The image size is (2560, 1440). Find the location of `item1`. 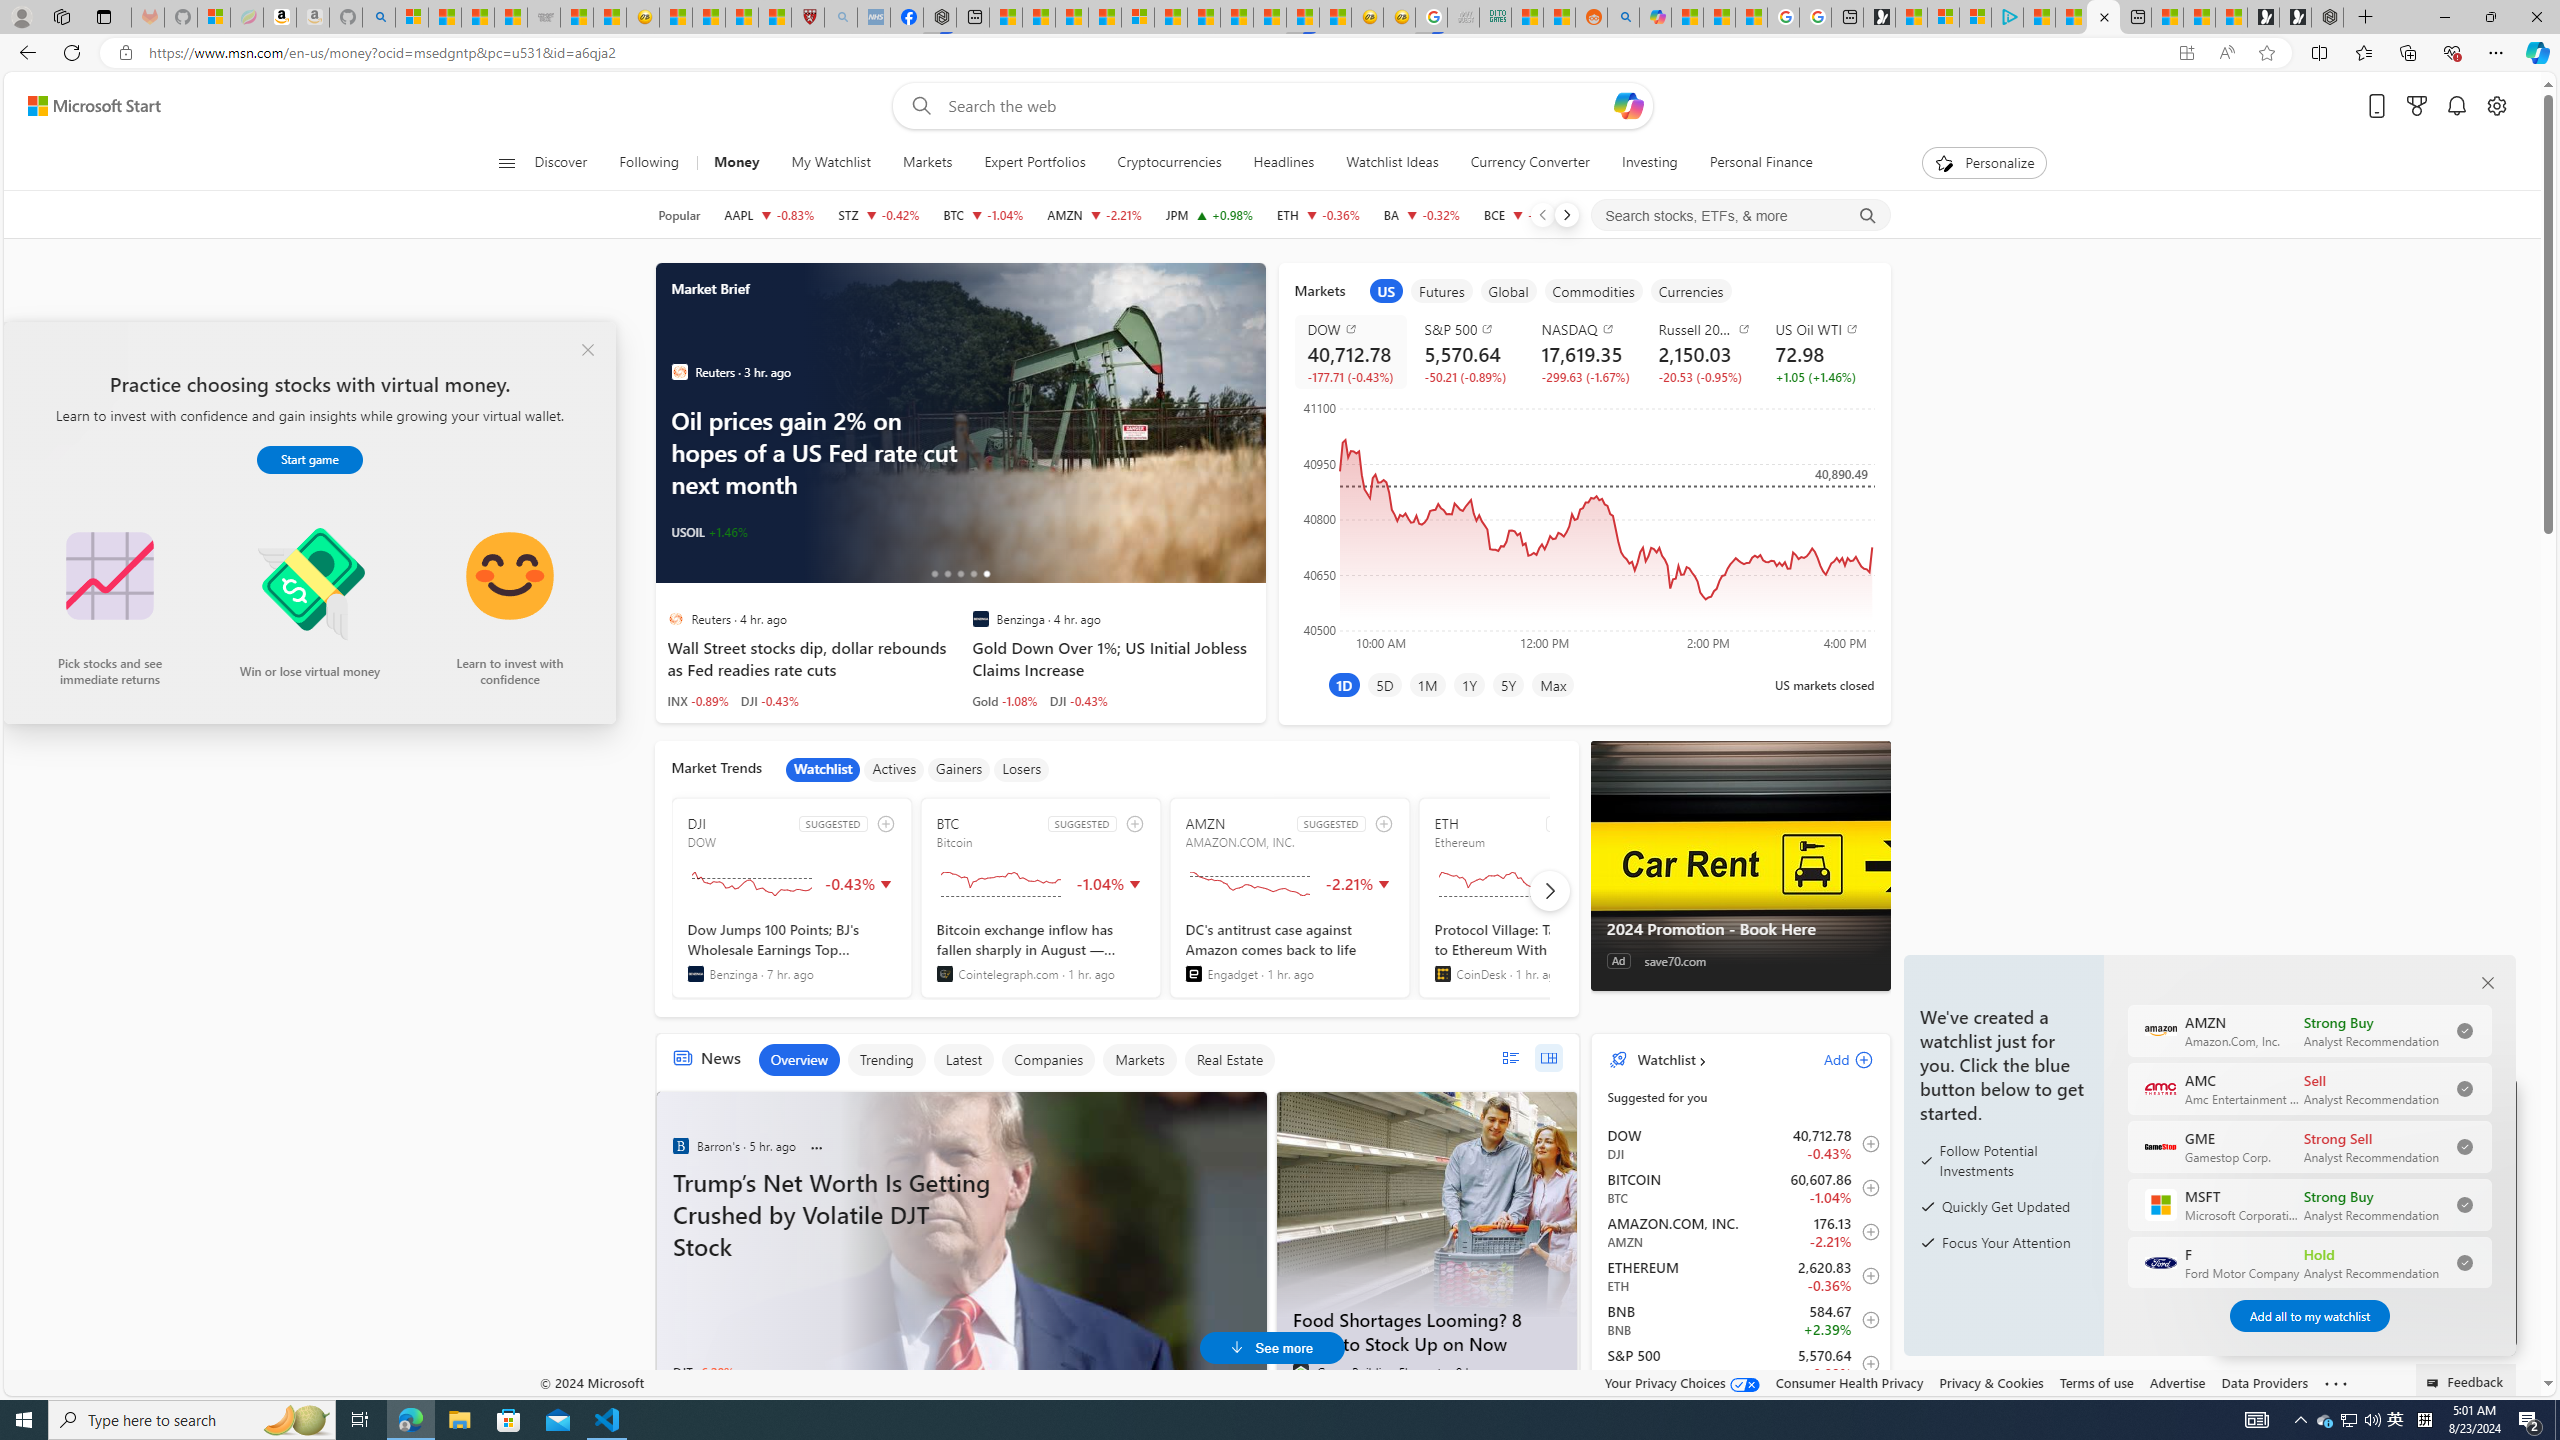

item1 is located at coordinates (1386, 290).